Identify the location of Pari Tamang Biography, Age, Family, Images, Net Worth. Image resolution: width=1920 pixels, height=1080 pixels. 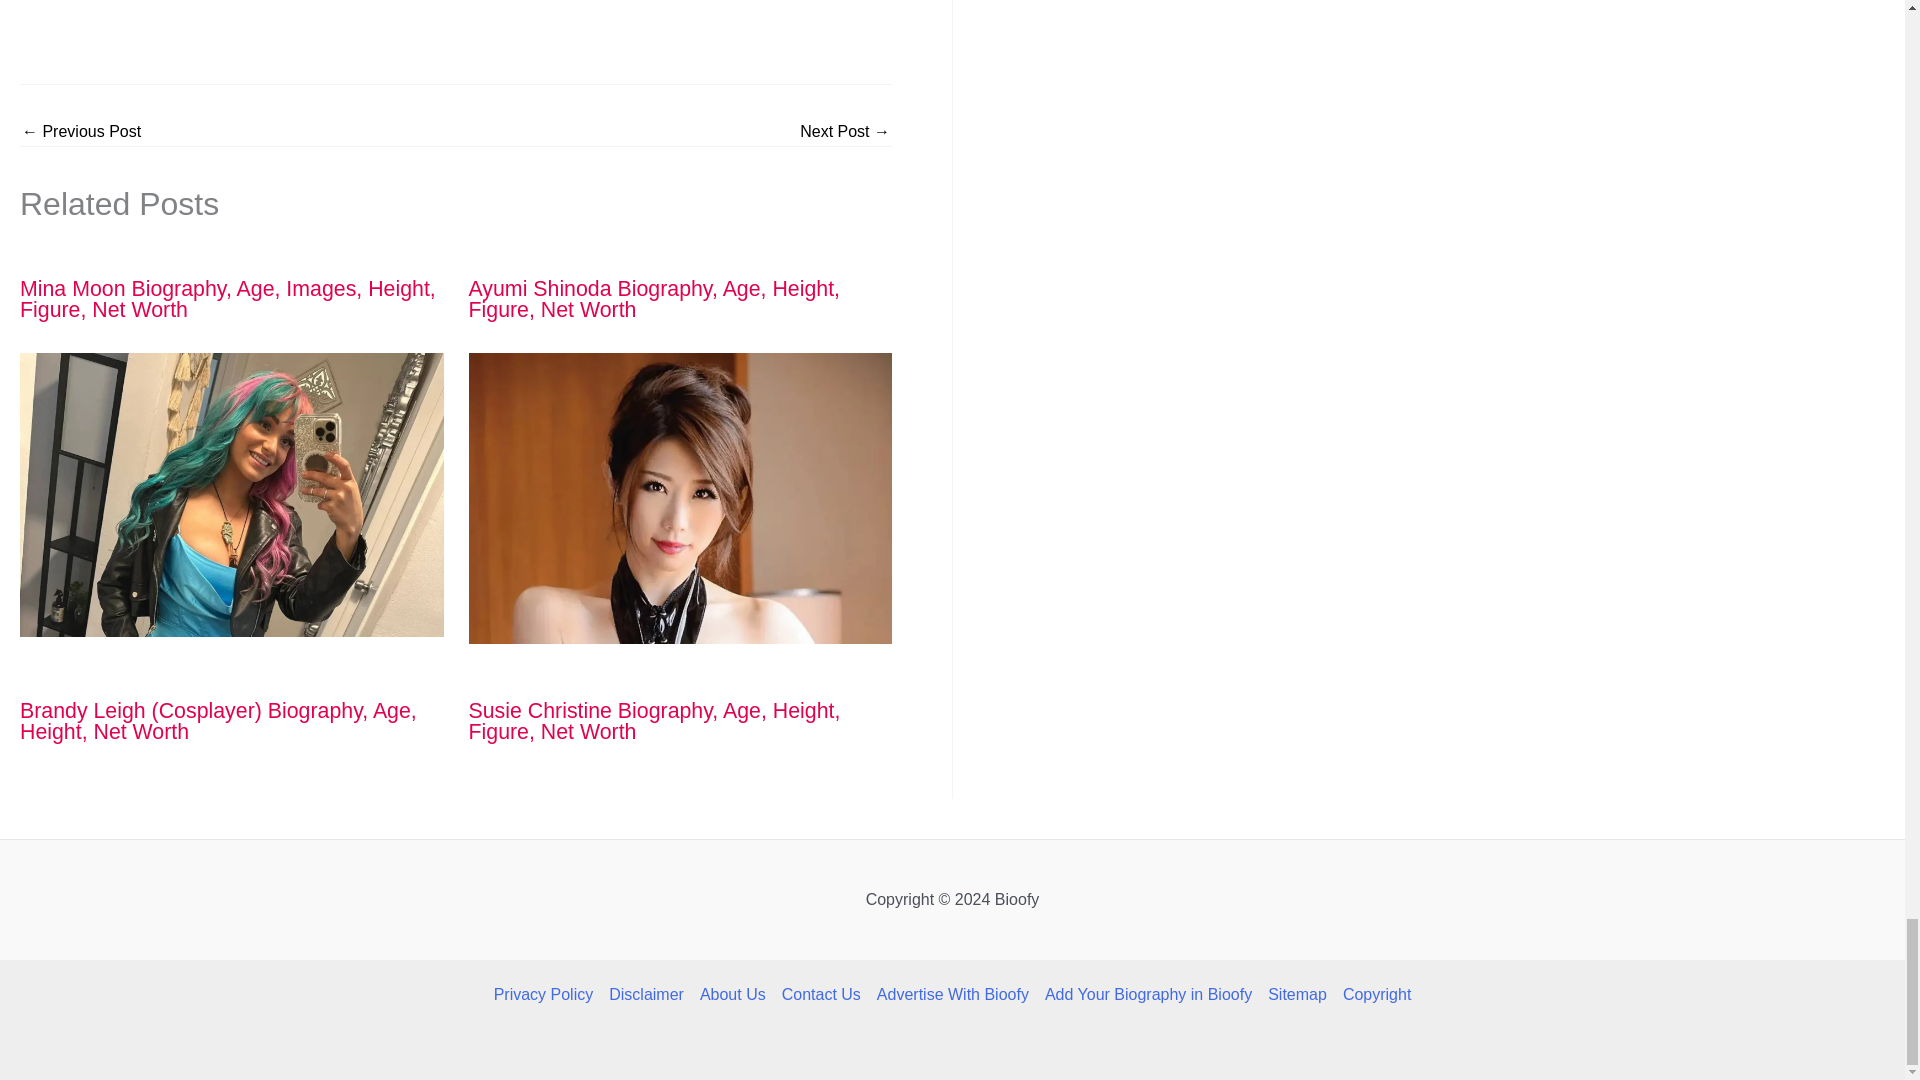
(845, 132).